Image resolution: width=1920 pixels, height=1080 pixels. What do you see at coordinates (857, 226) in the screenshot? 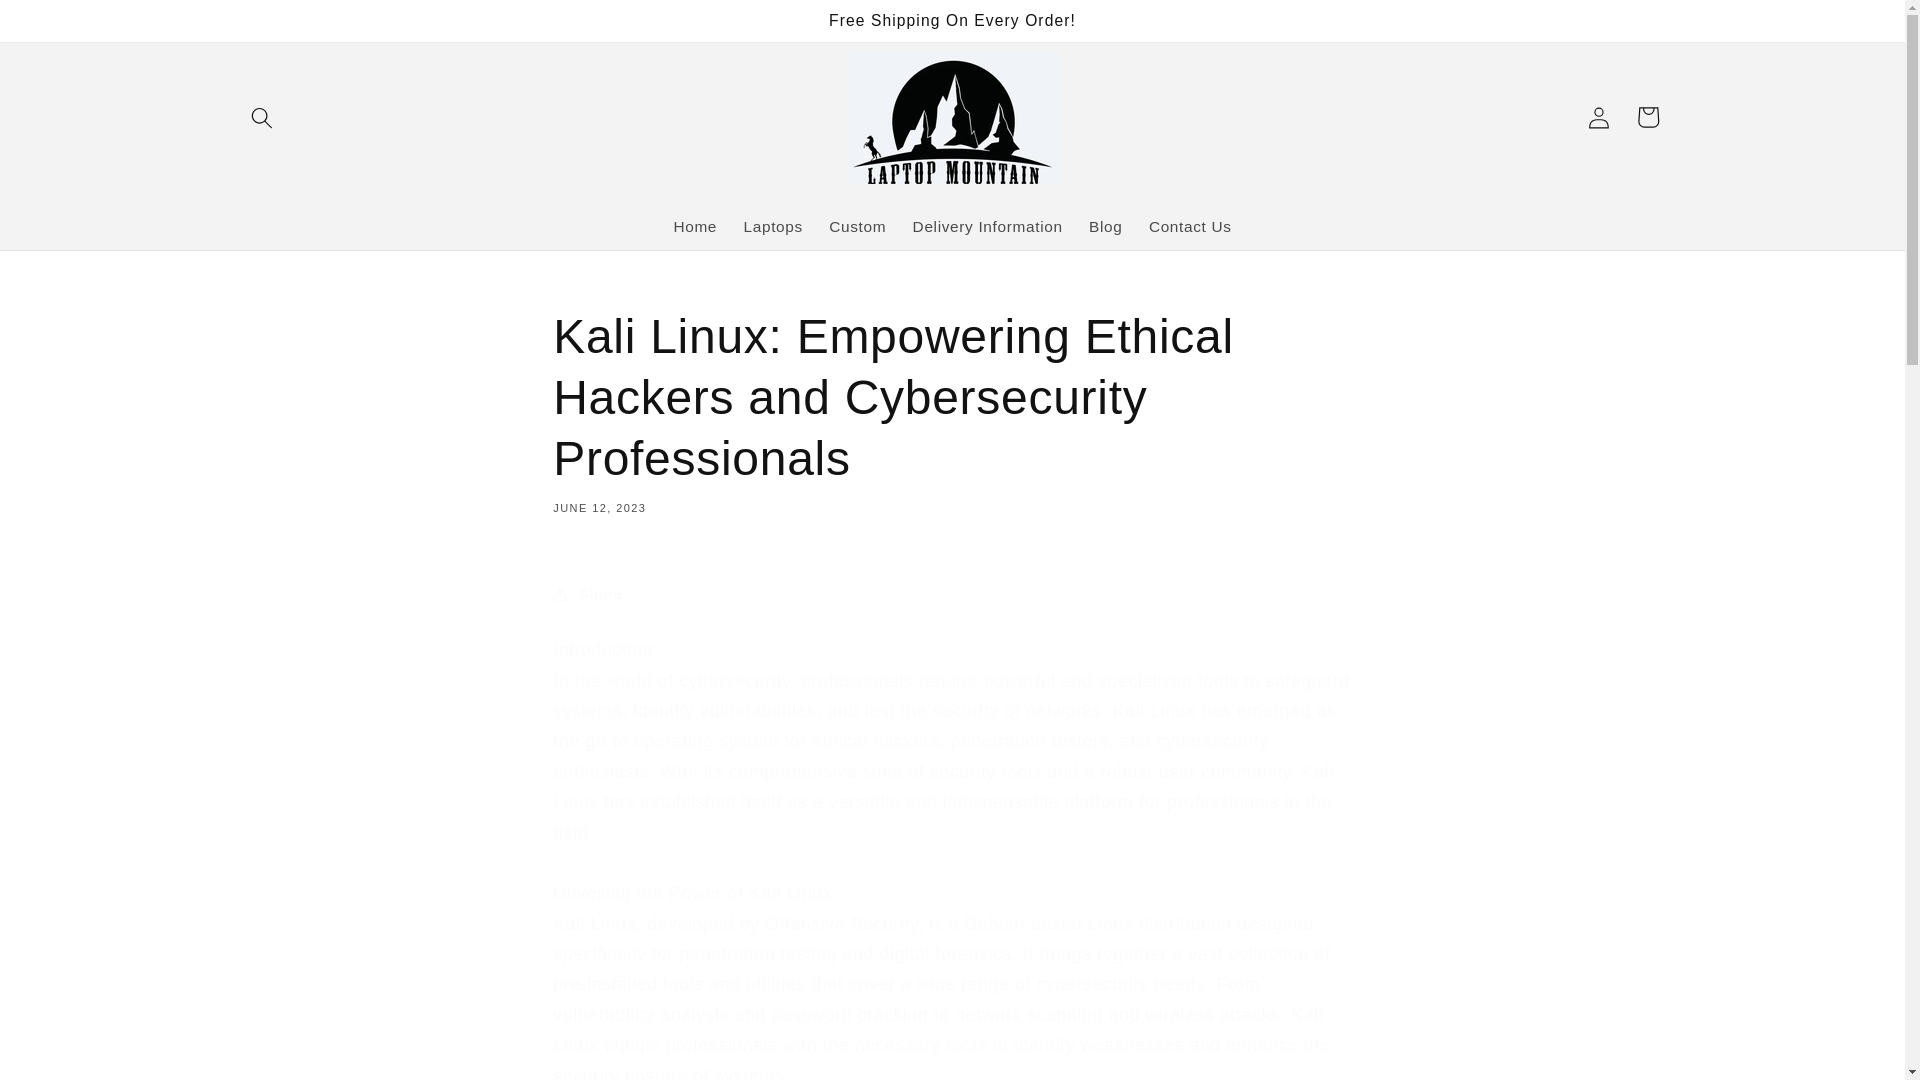
I see `Custom` at bounding box center [857, 226].